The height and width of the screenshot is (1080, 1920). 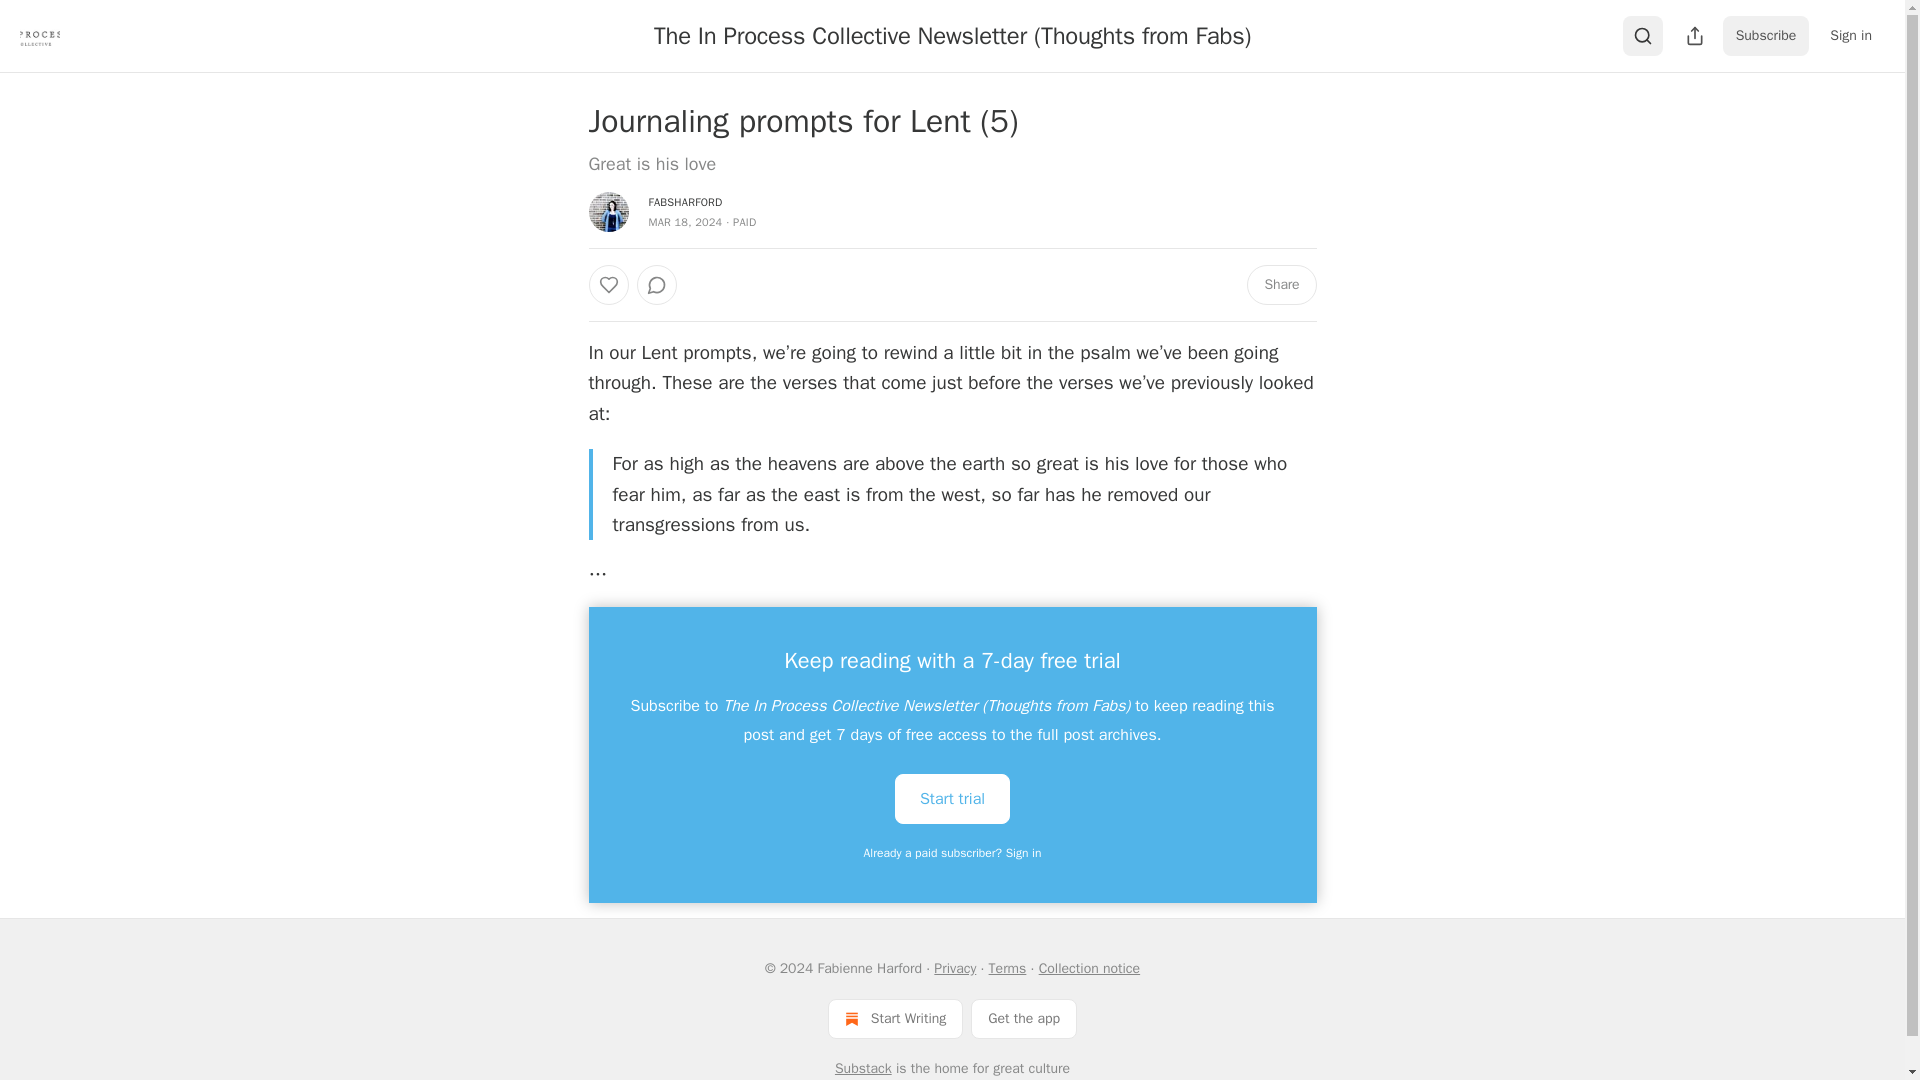 I want to click on FABSHARFORD, so click(x=684, y=202).